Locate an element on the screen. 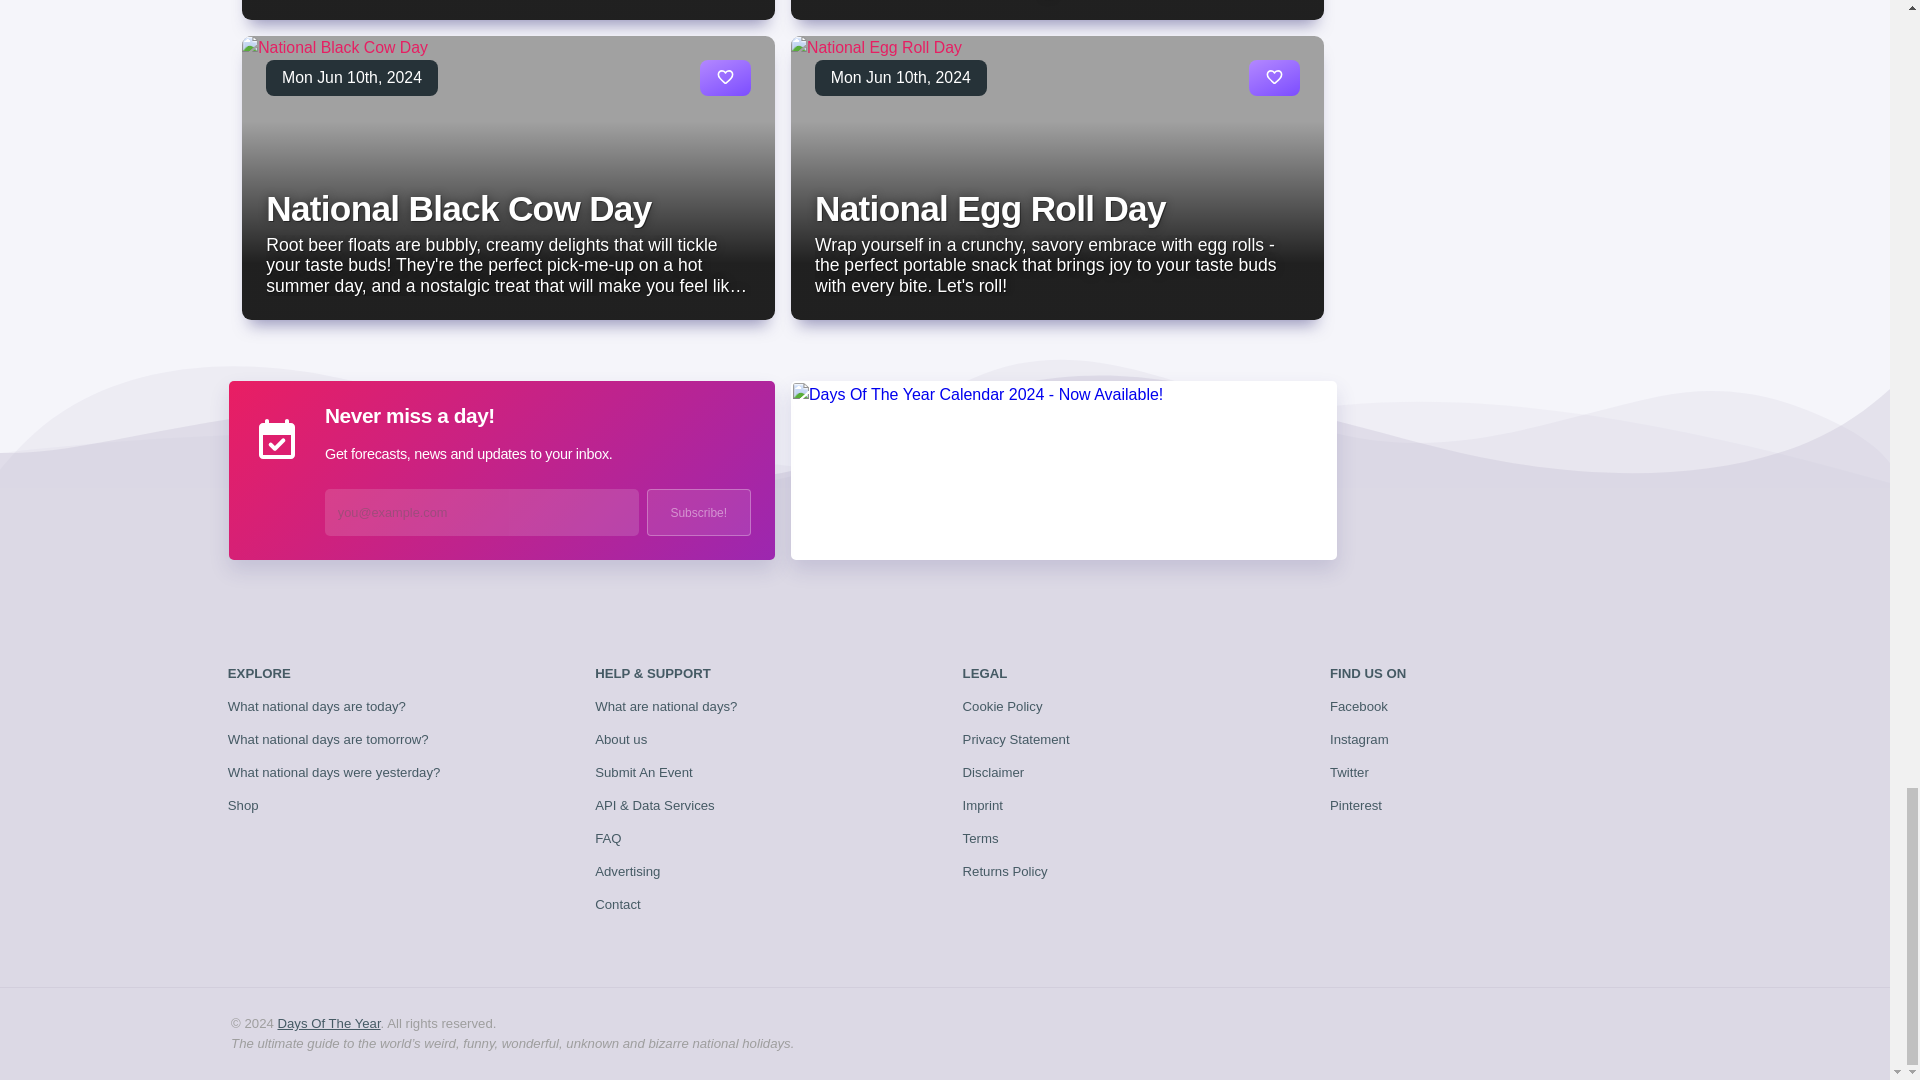  What national days are tomorrow? is located at coordinates (328, 740).